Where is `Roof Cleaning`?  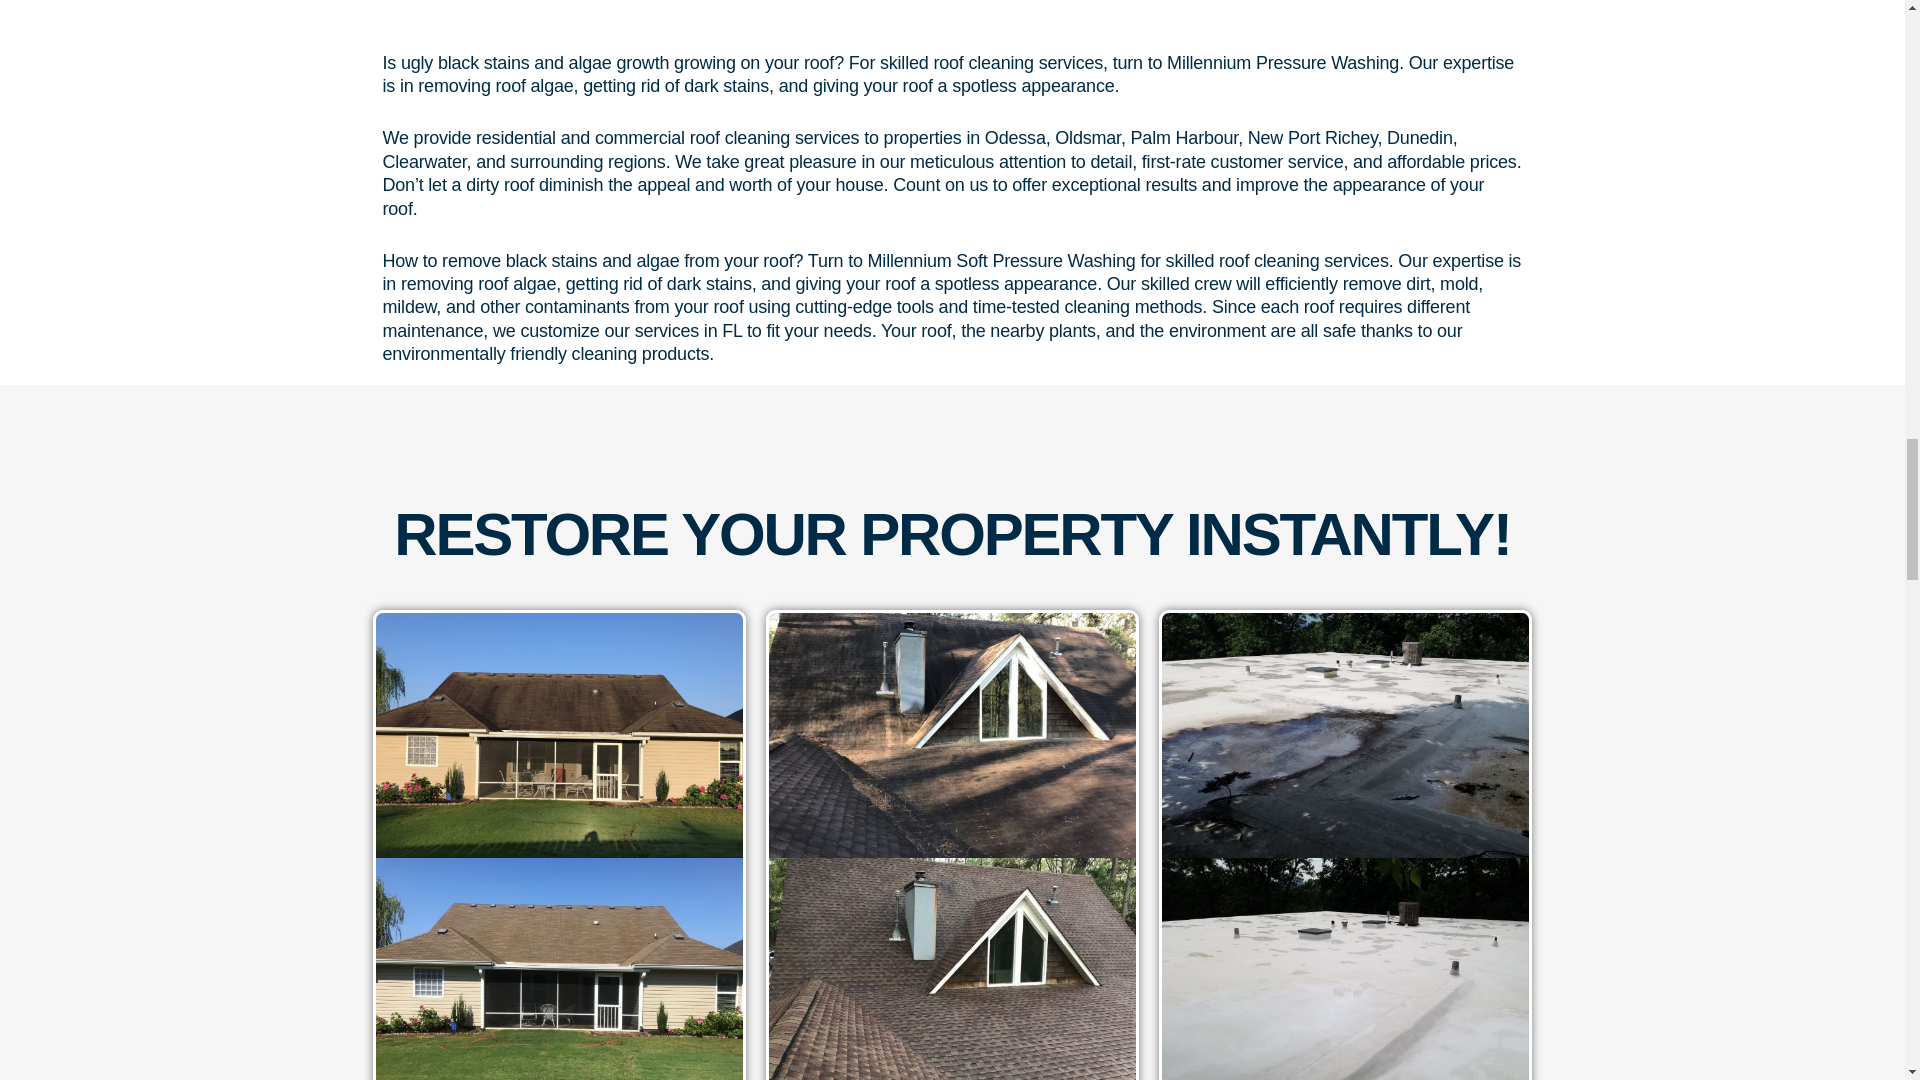
Roof Cleaning is located at coordinates (1344, 735).